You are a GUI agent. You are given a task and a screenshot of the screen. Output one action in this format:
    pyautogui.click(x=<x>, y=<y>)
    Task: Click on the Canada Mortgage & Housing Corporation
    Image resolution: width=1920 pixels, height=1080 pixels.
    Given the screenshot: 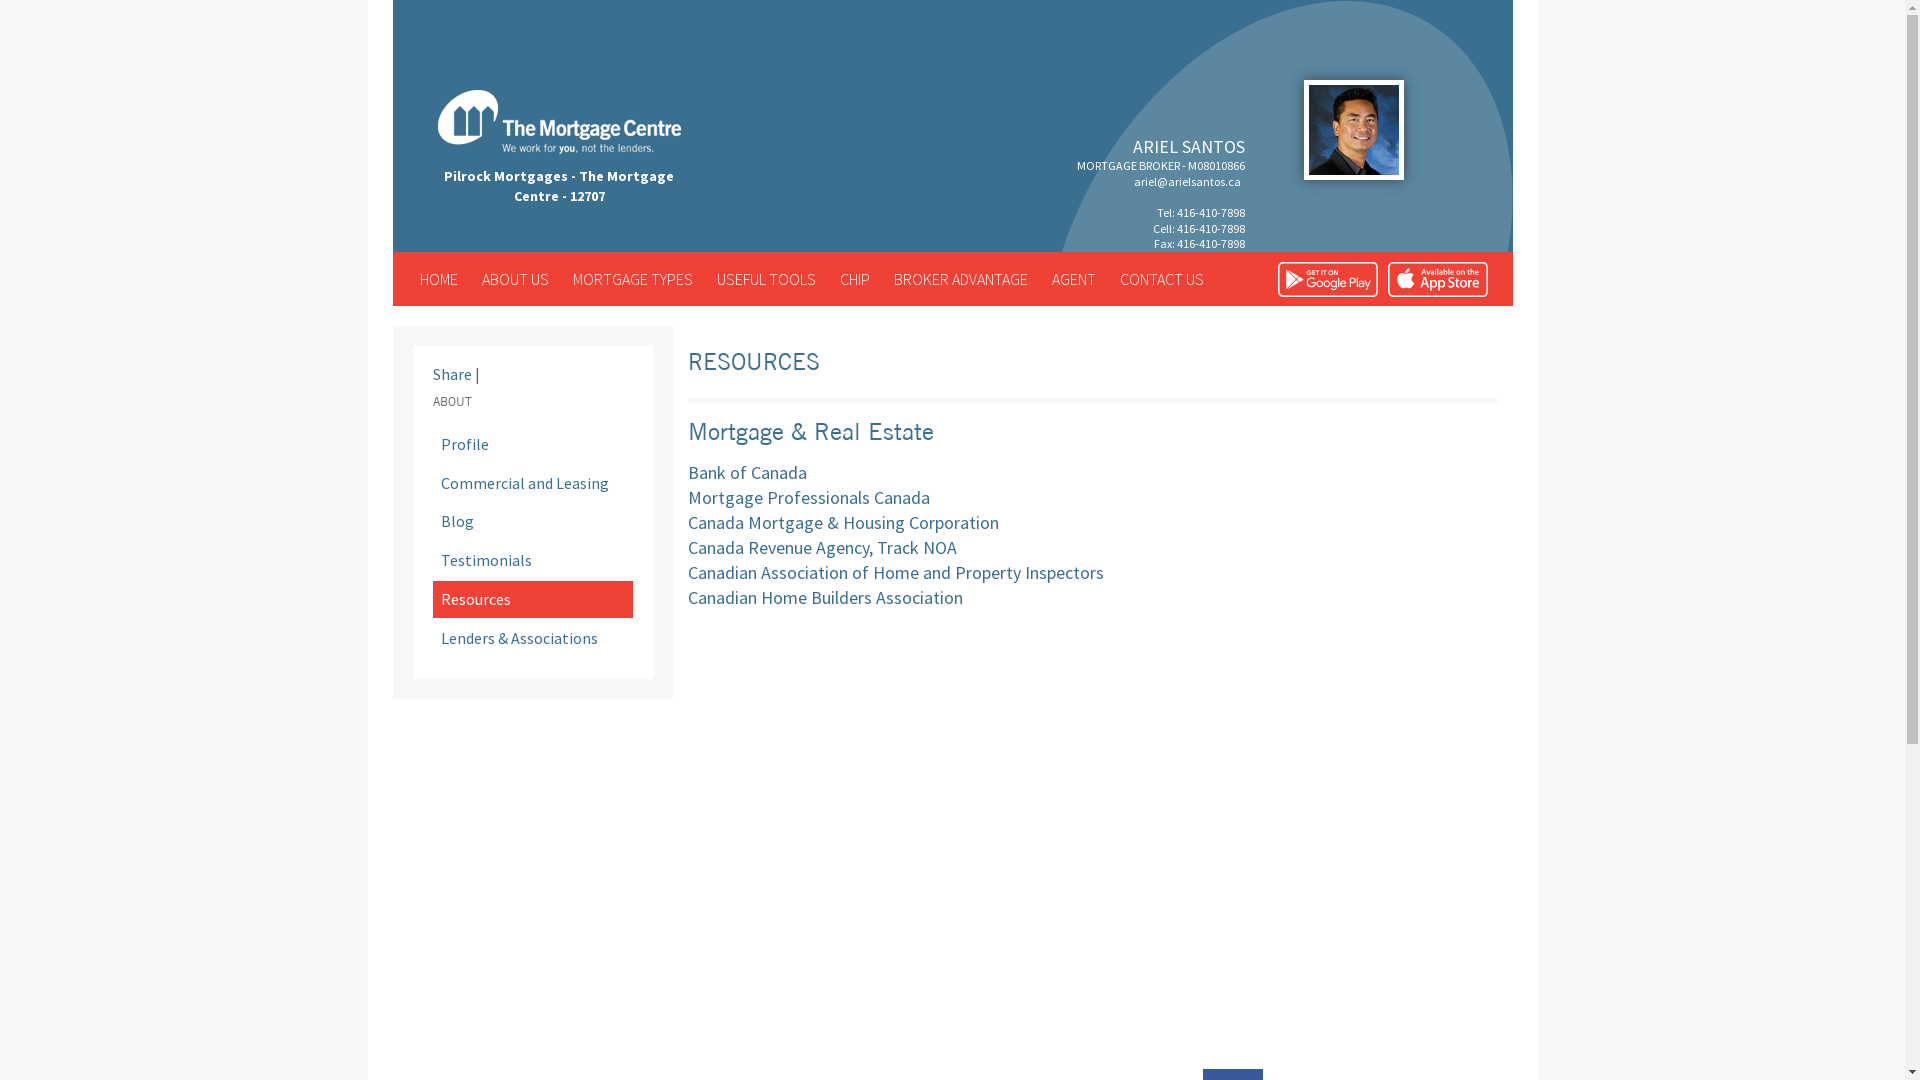 What is the action you would take?
    pyautogui.click(x=843, y=522)
    